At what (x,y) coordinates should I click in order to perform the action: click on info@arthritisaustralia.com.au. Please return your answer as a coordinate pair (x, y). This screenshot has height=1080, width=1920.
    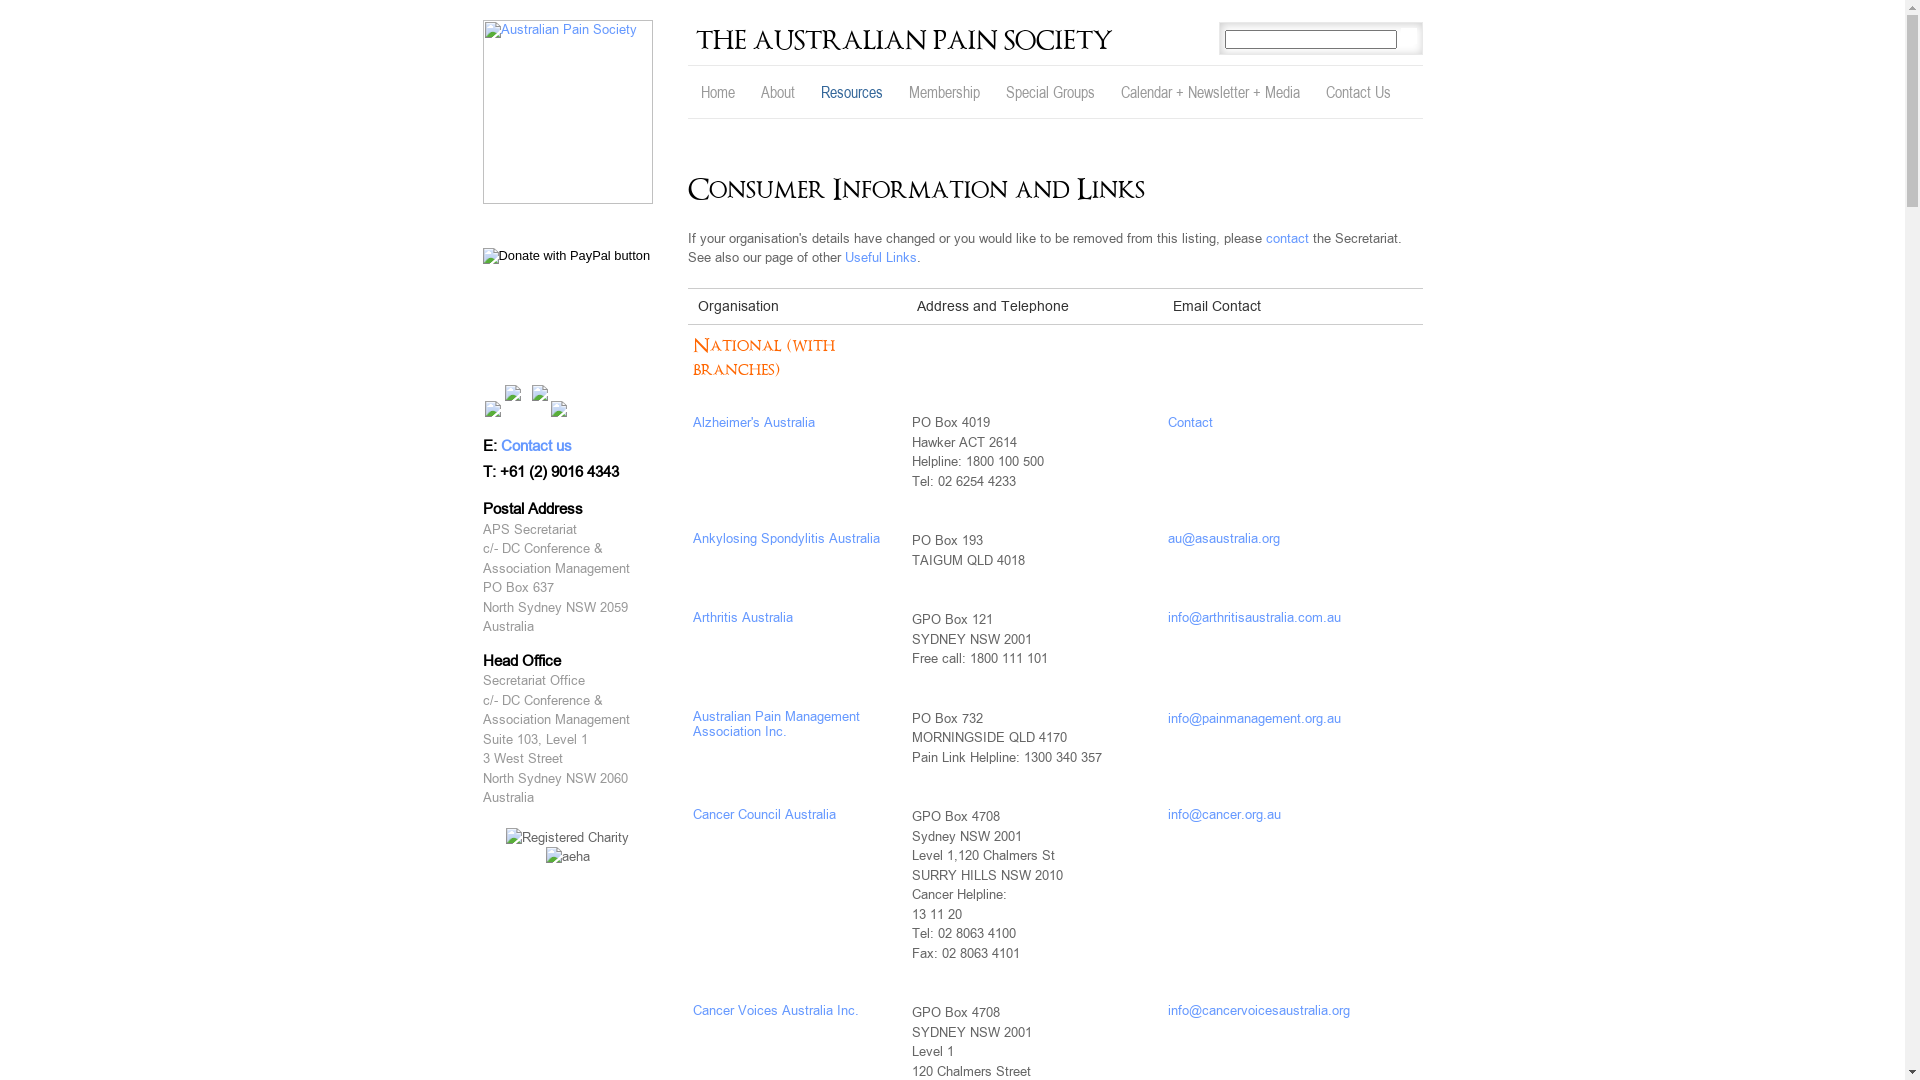
    Looking at the image, I should click on (1254, 618).